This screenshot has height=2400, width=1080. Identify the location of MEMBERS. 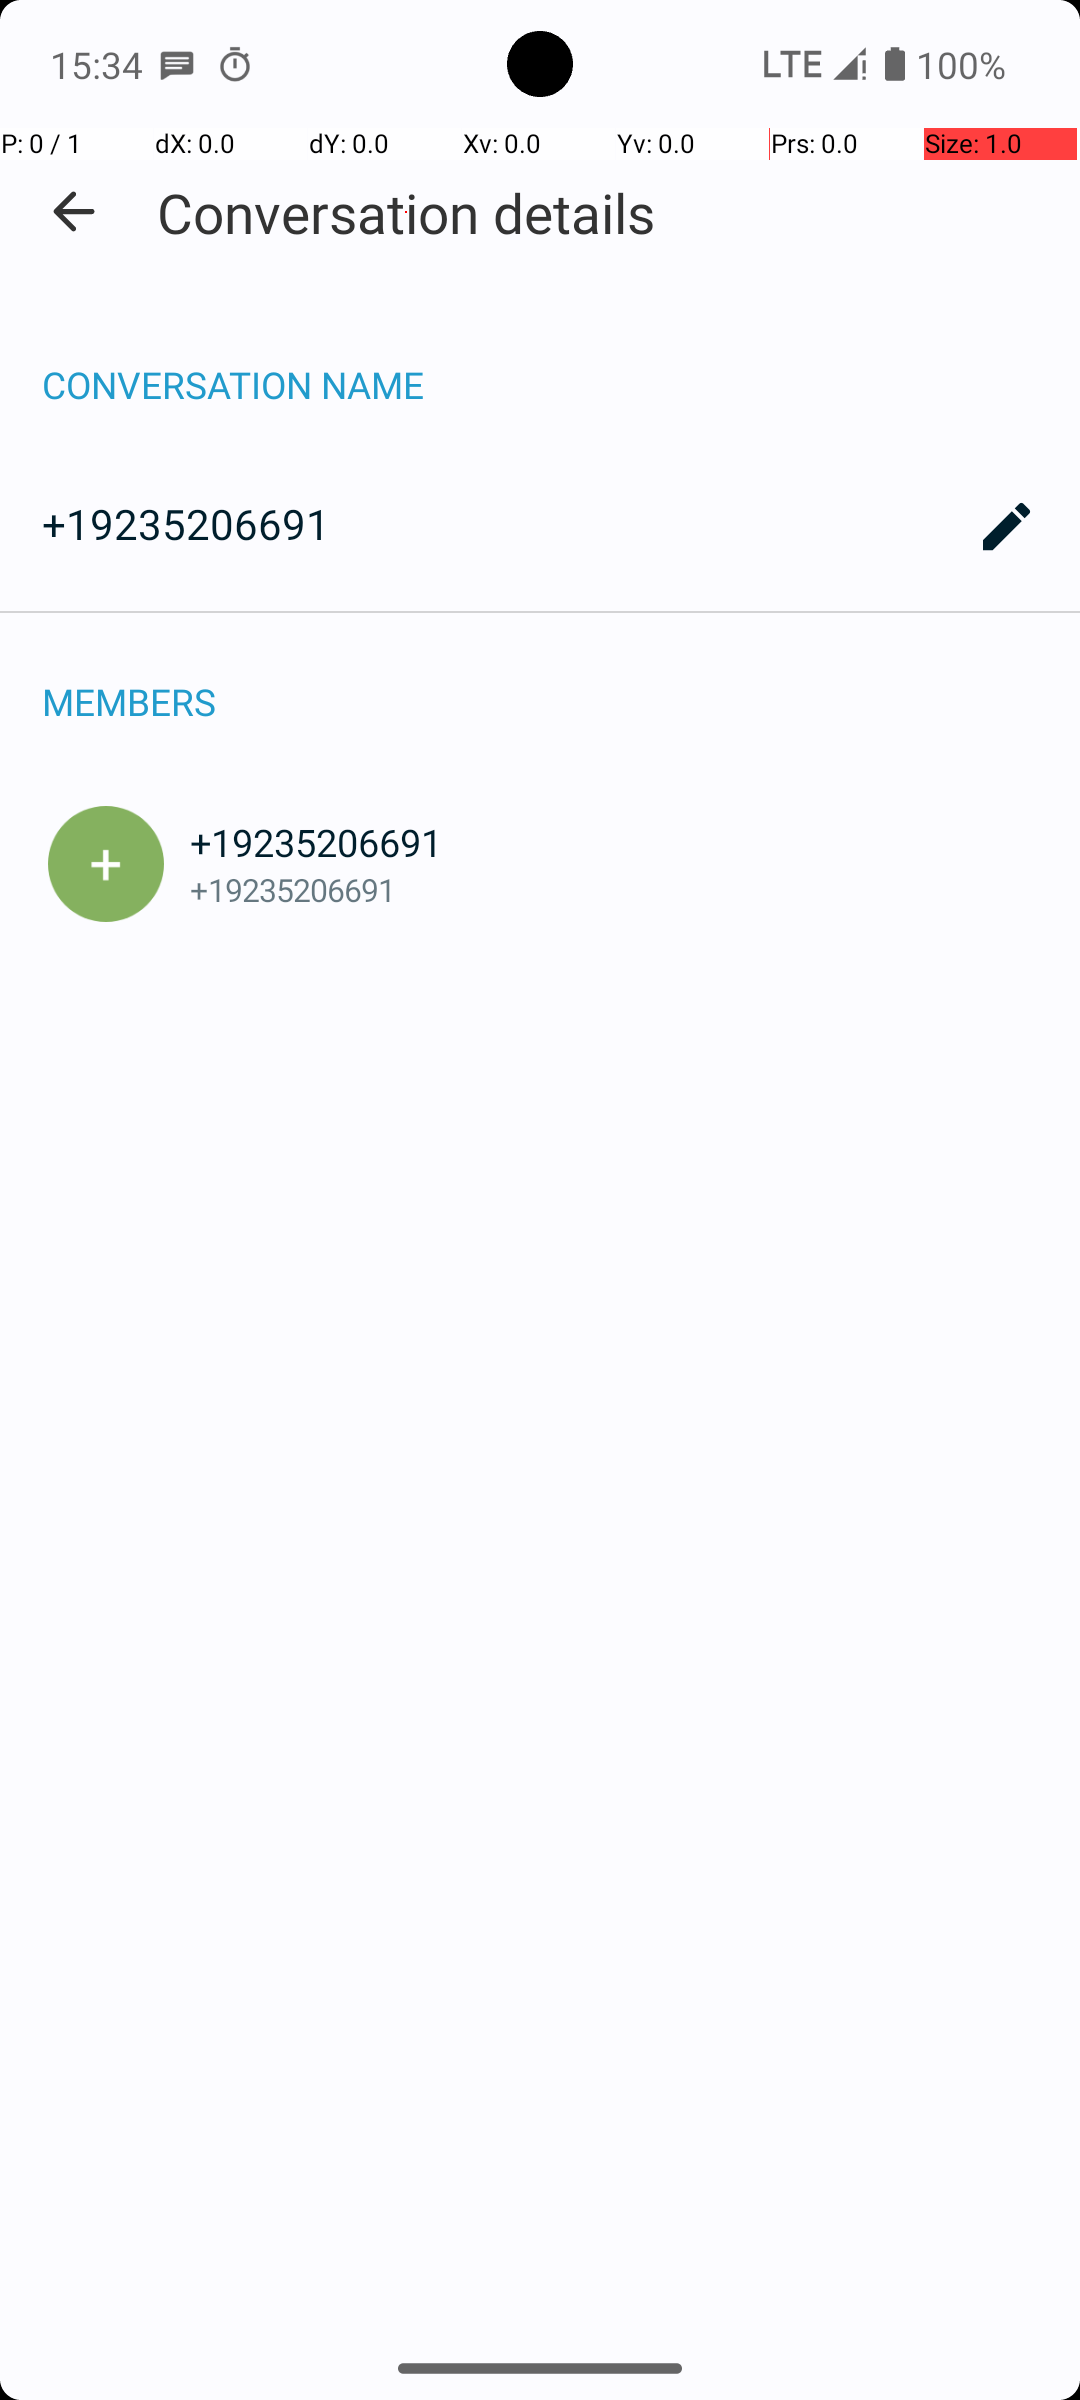
(540, 680).